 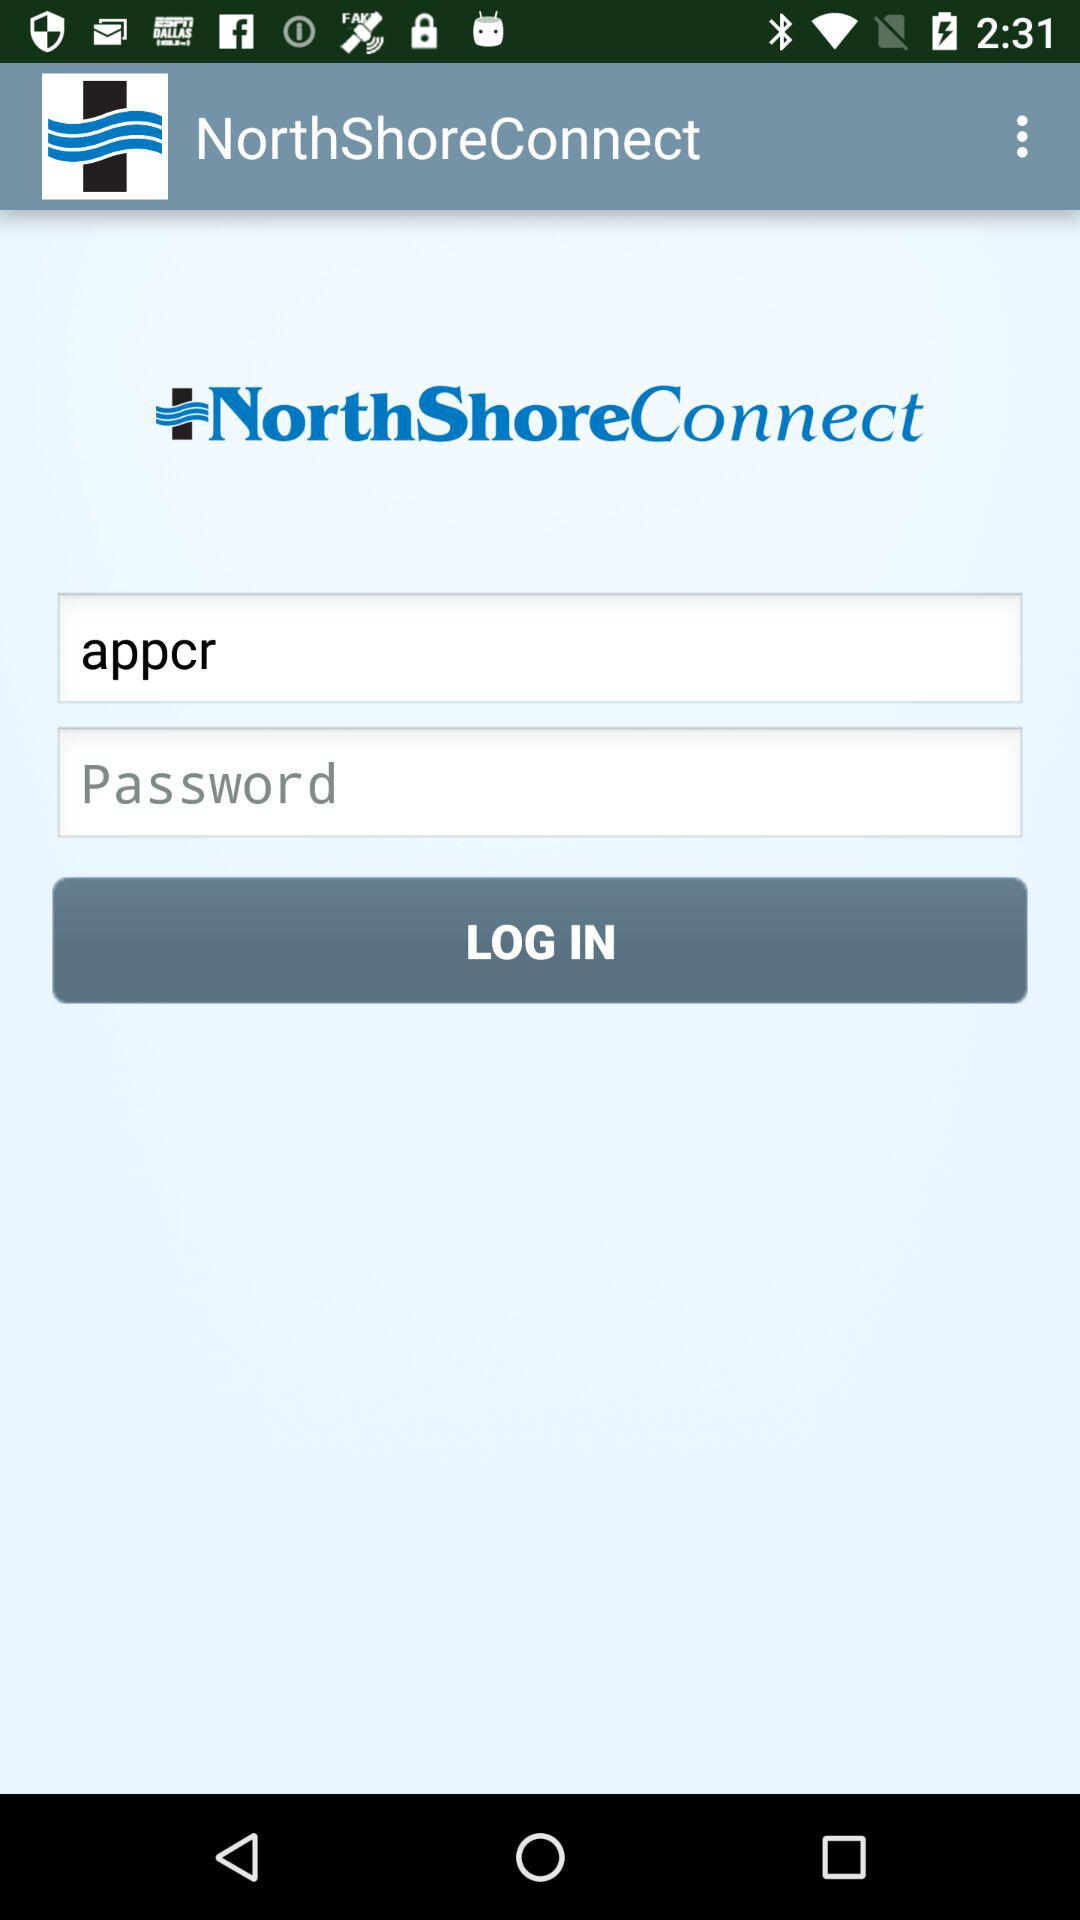 I want to click on turn on icon above the log in icon, so click(x=540, y=788).